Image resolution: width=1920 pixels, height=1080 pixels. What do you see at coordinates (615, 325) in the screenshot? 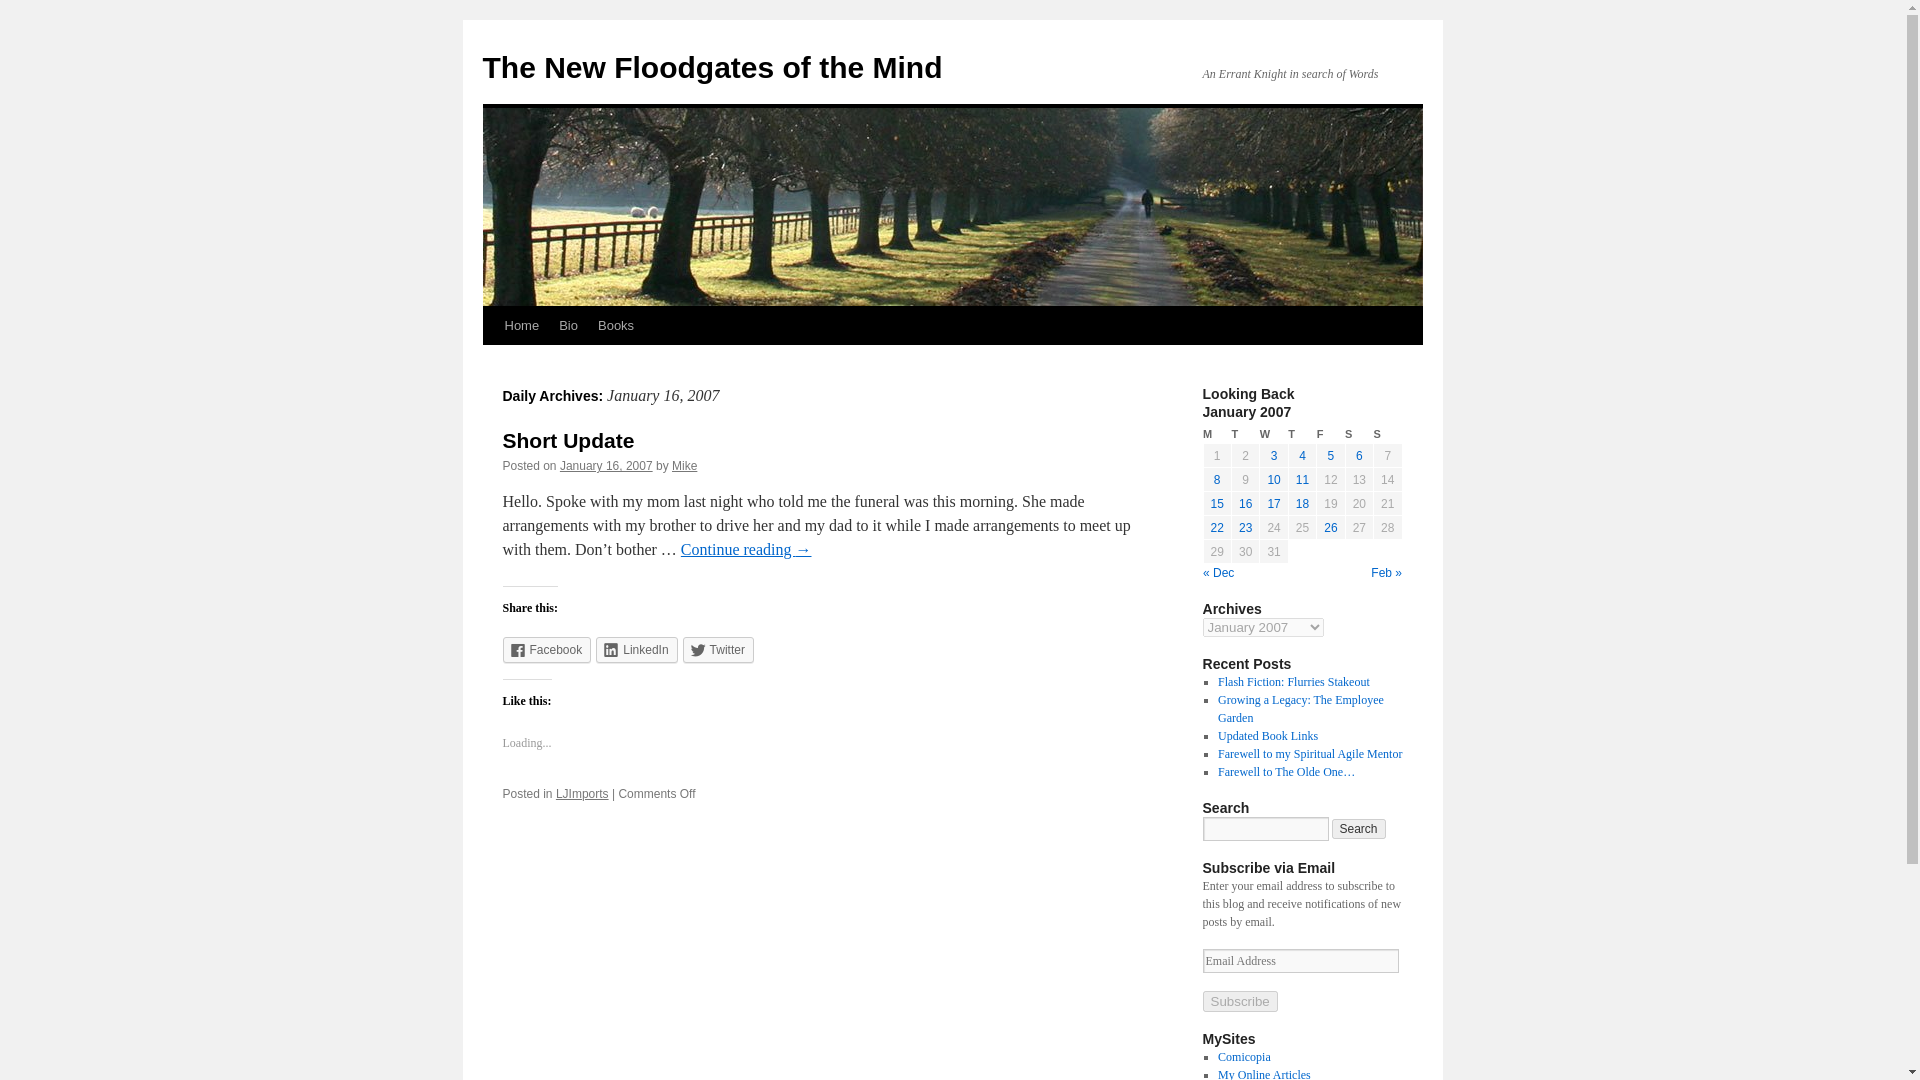
I see `Books` at bounding box center [615, 325].